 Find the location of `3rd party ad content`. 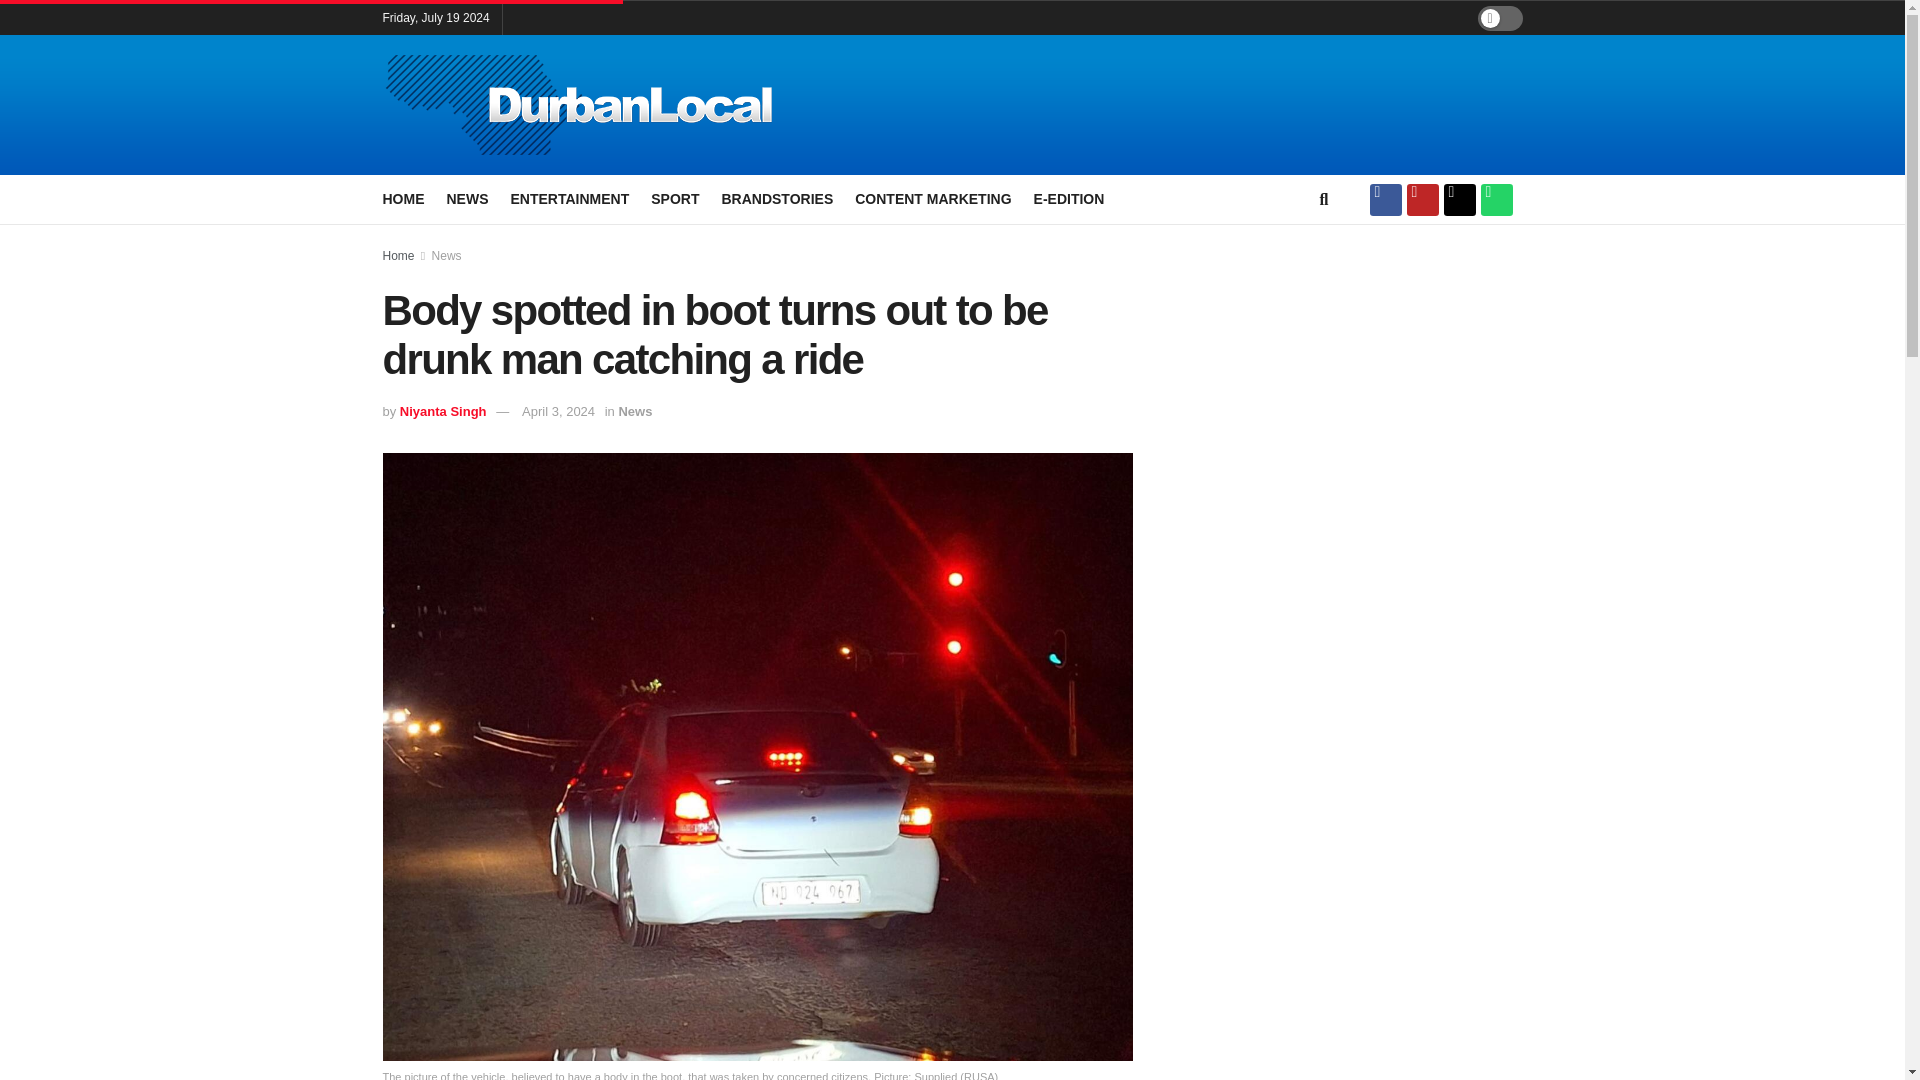

3rd party ad content is located at coordinates (1172, 105).